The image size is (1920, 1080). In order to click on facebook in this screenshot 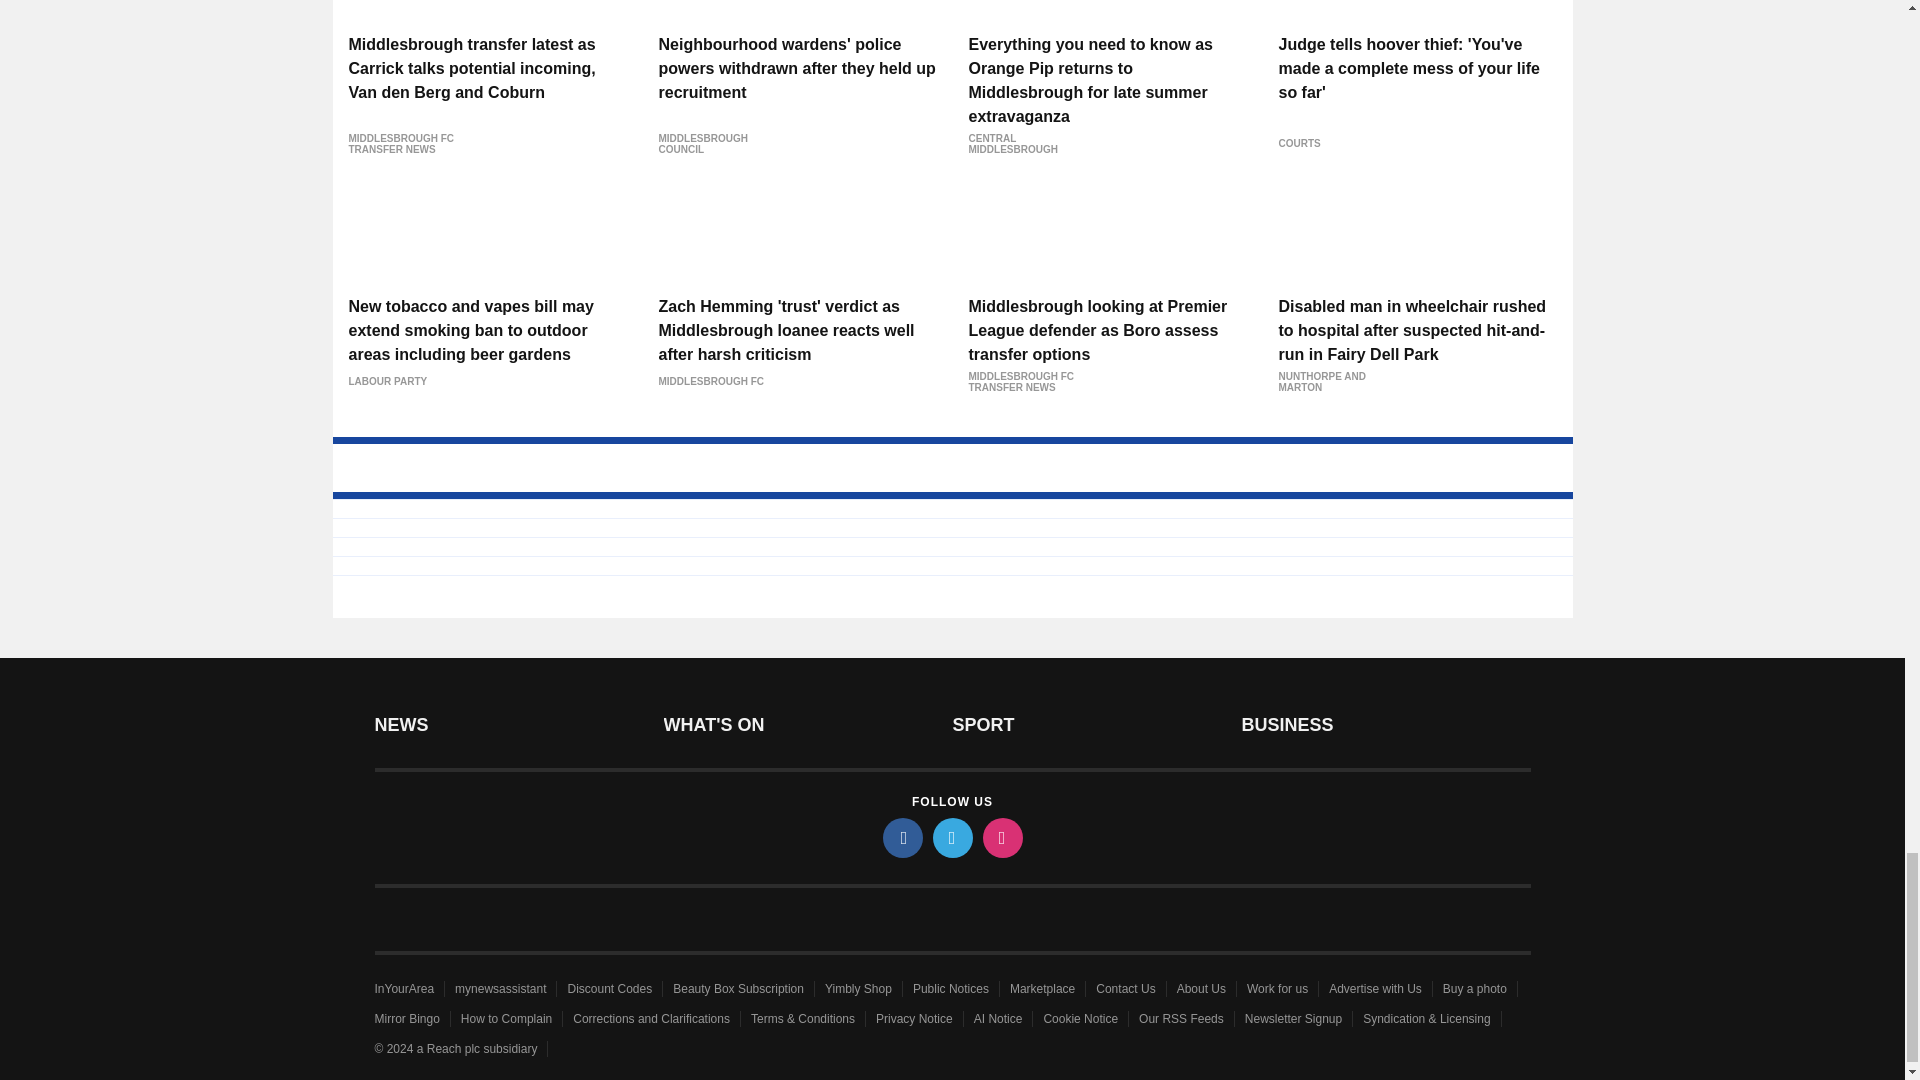, I will do `click(901, 837)`.